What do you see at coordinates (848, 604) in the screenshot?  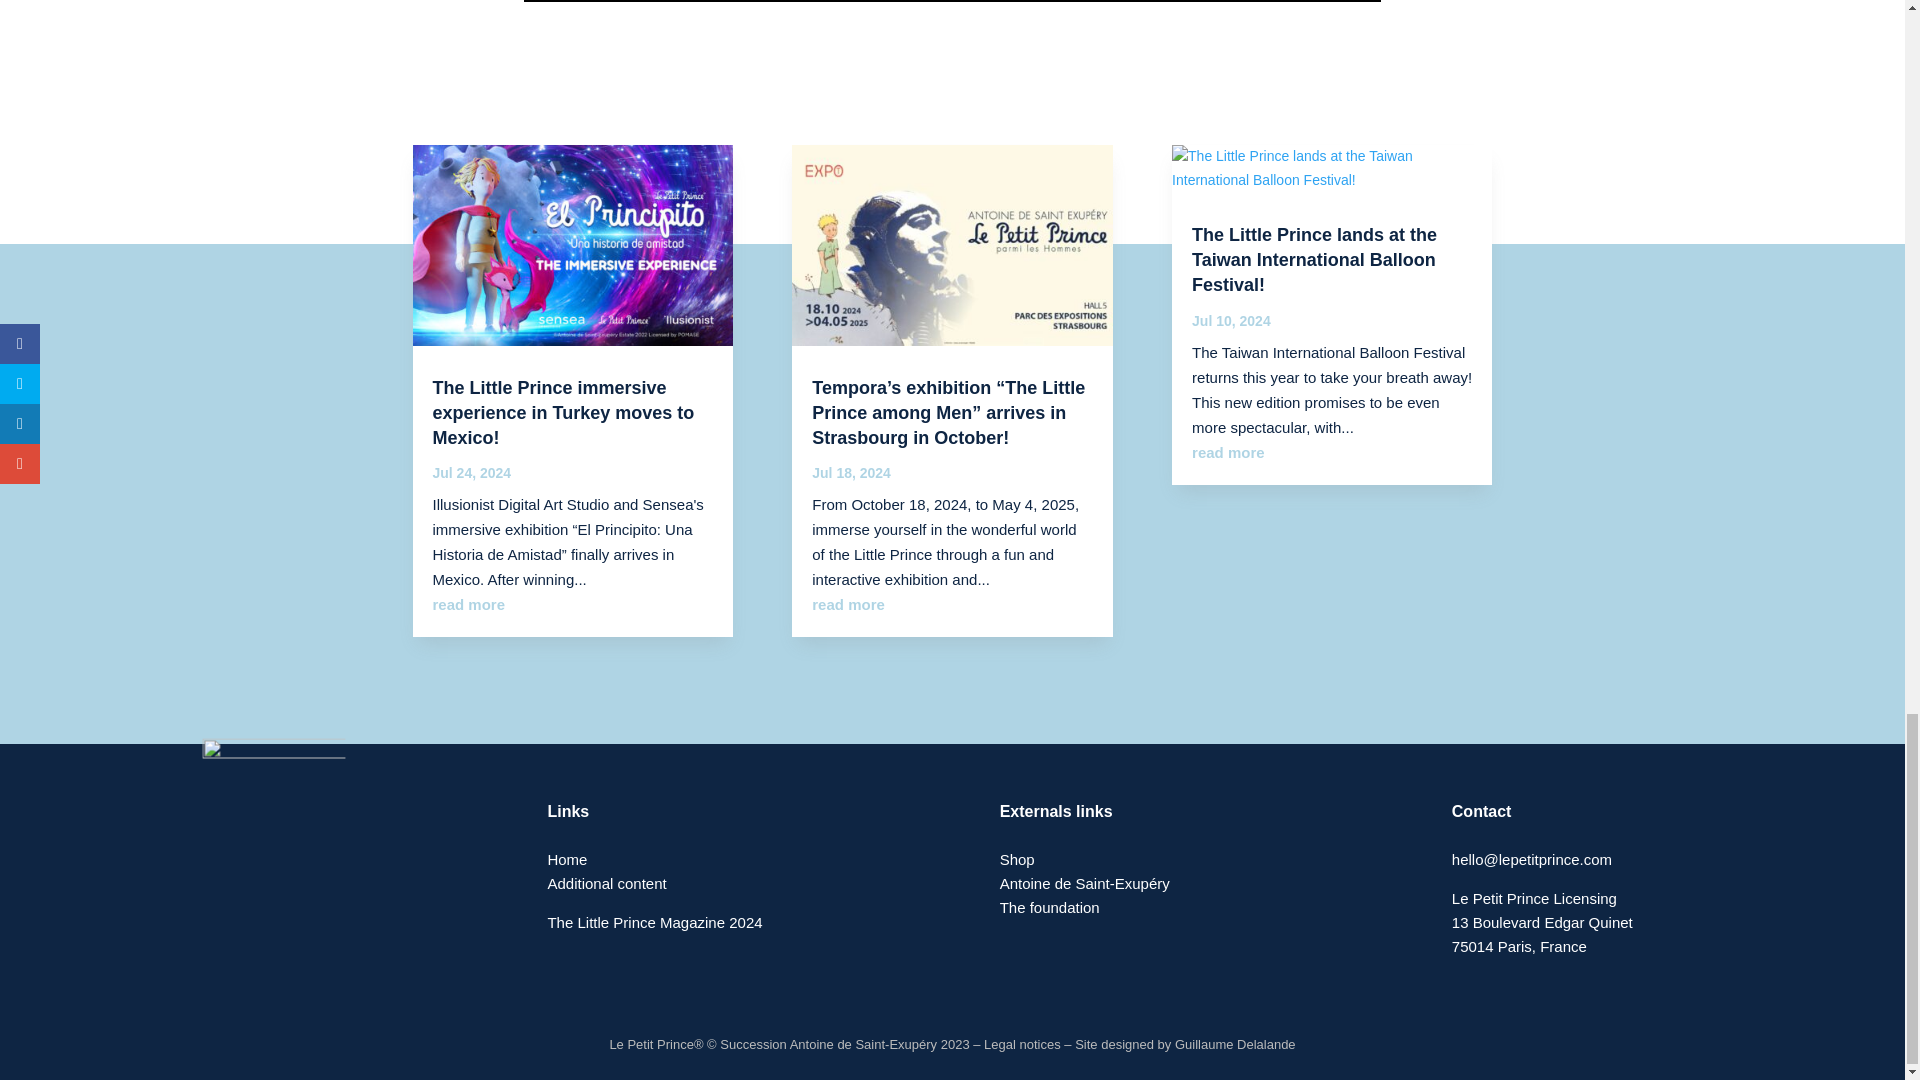 I see `read more` at bounding box center [848, 604].